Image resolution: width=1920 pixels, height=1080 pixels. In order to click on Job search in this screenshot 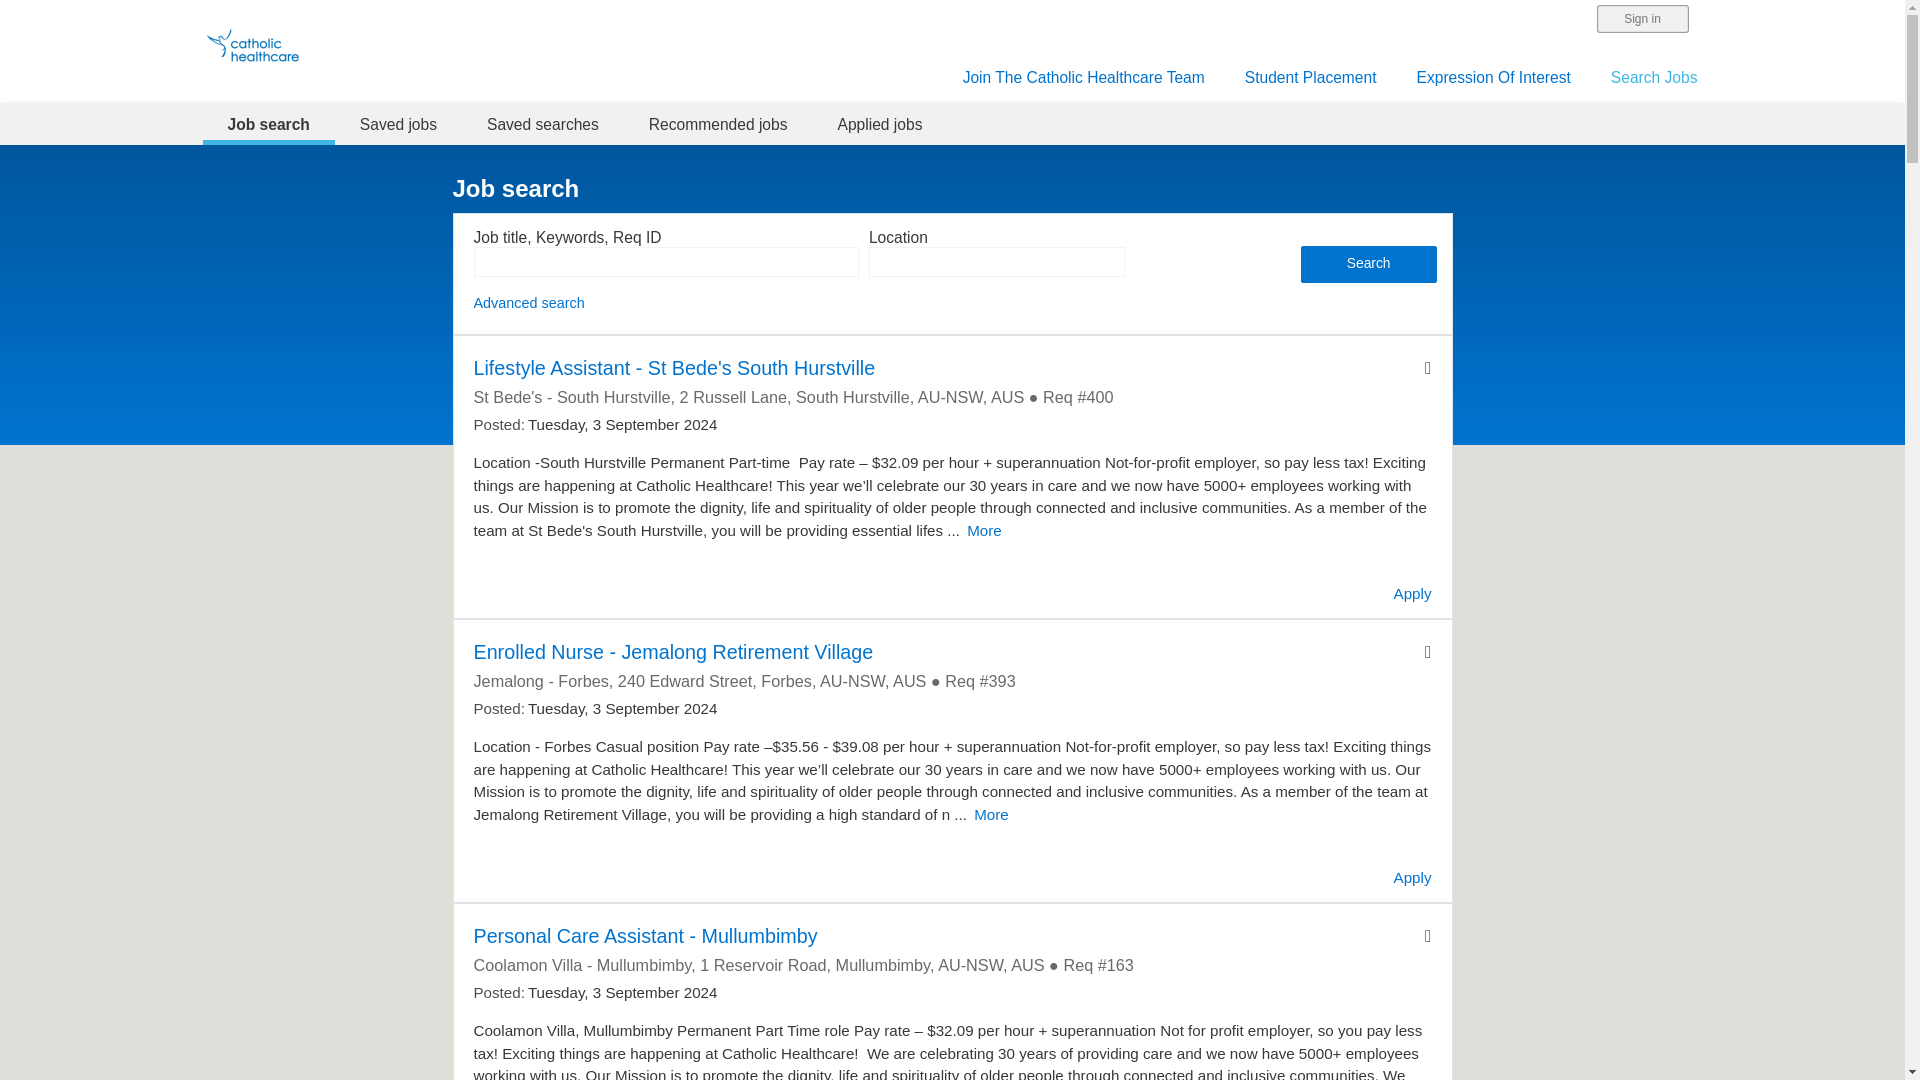, I will do `click(268, 124)`.